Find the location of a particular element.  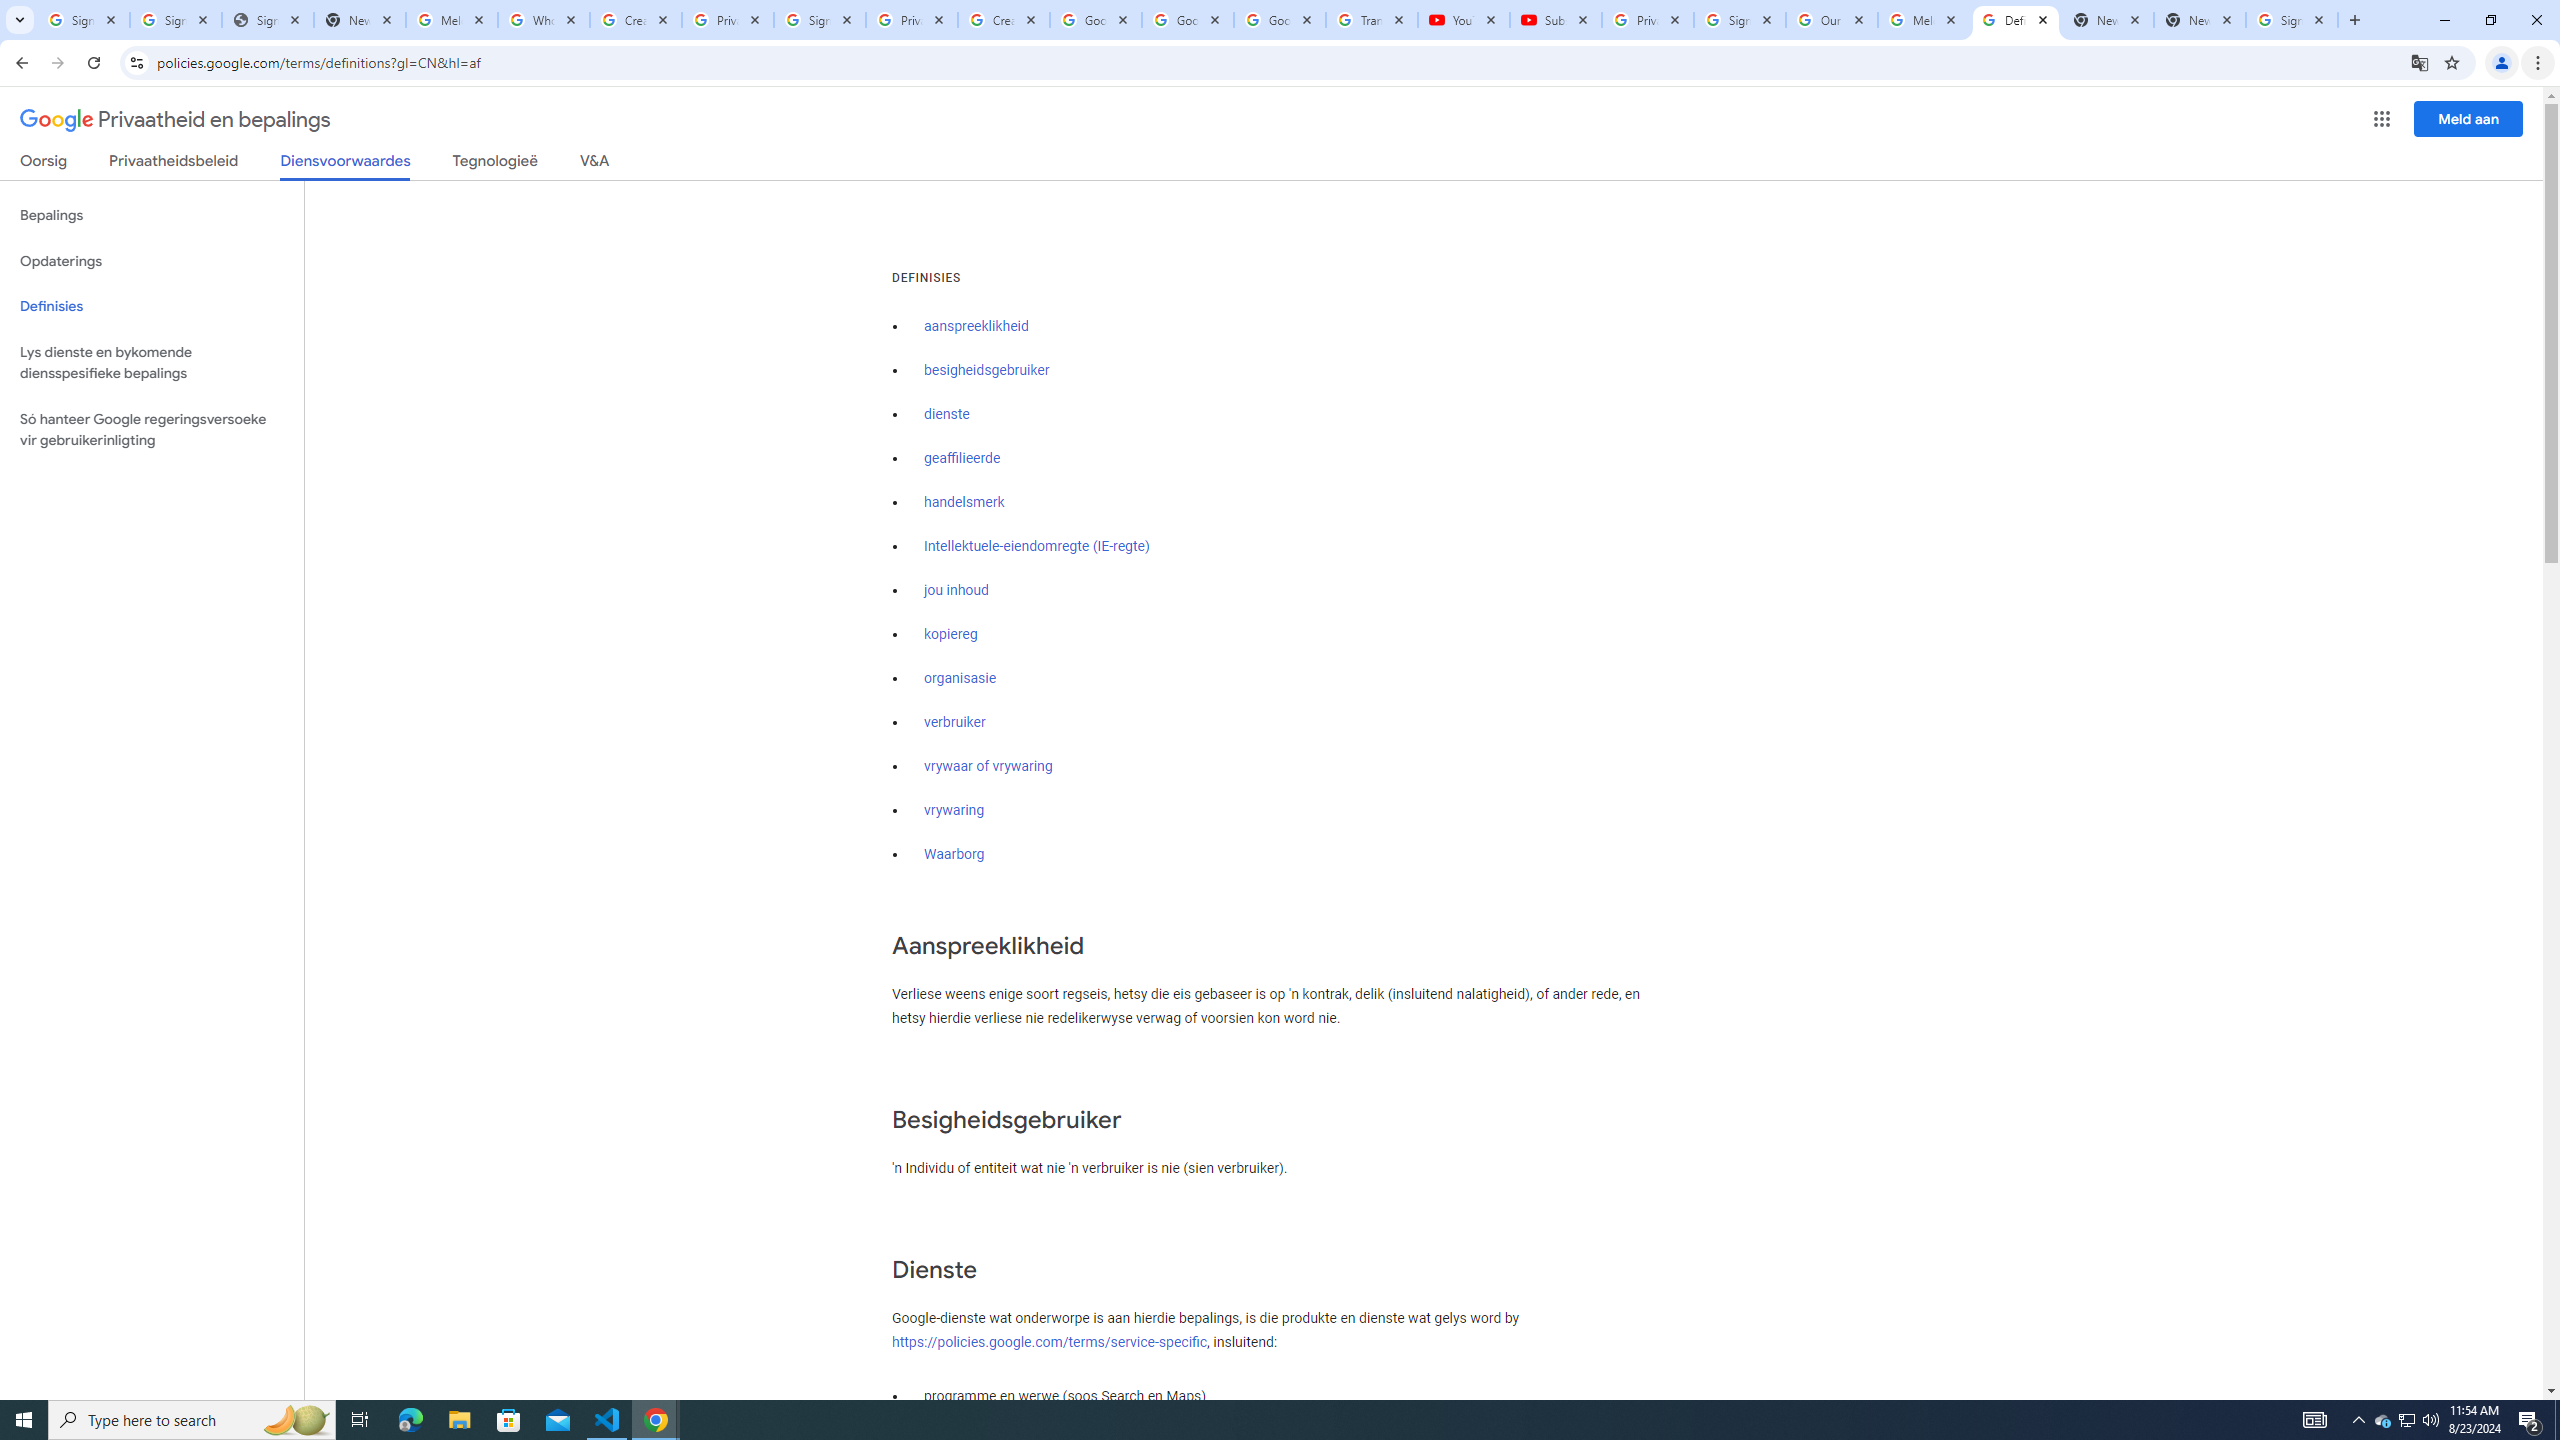

dienste is located at coordinates (947, 414).